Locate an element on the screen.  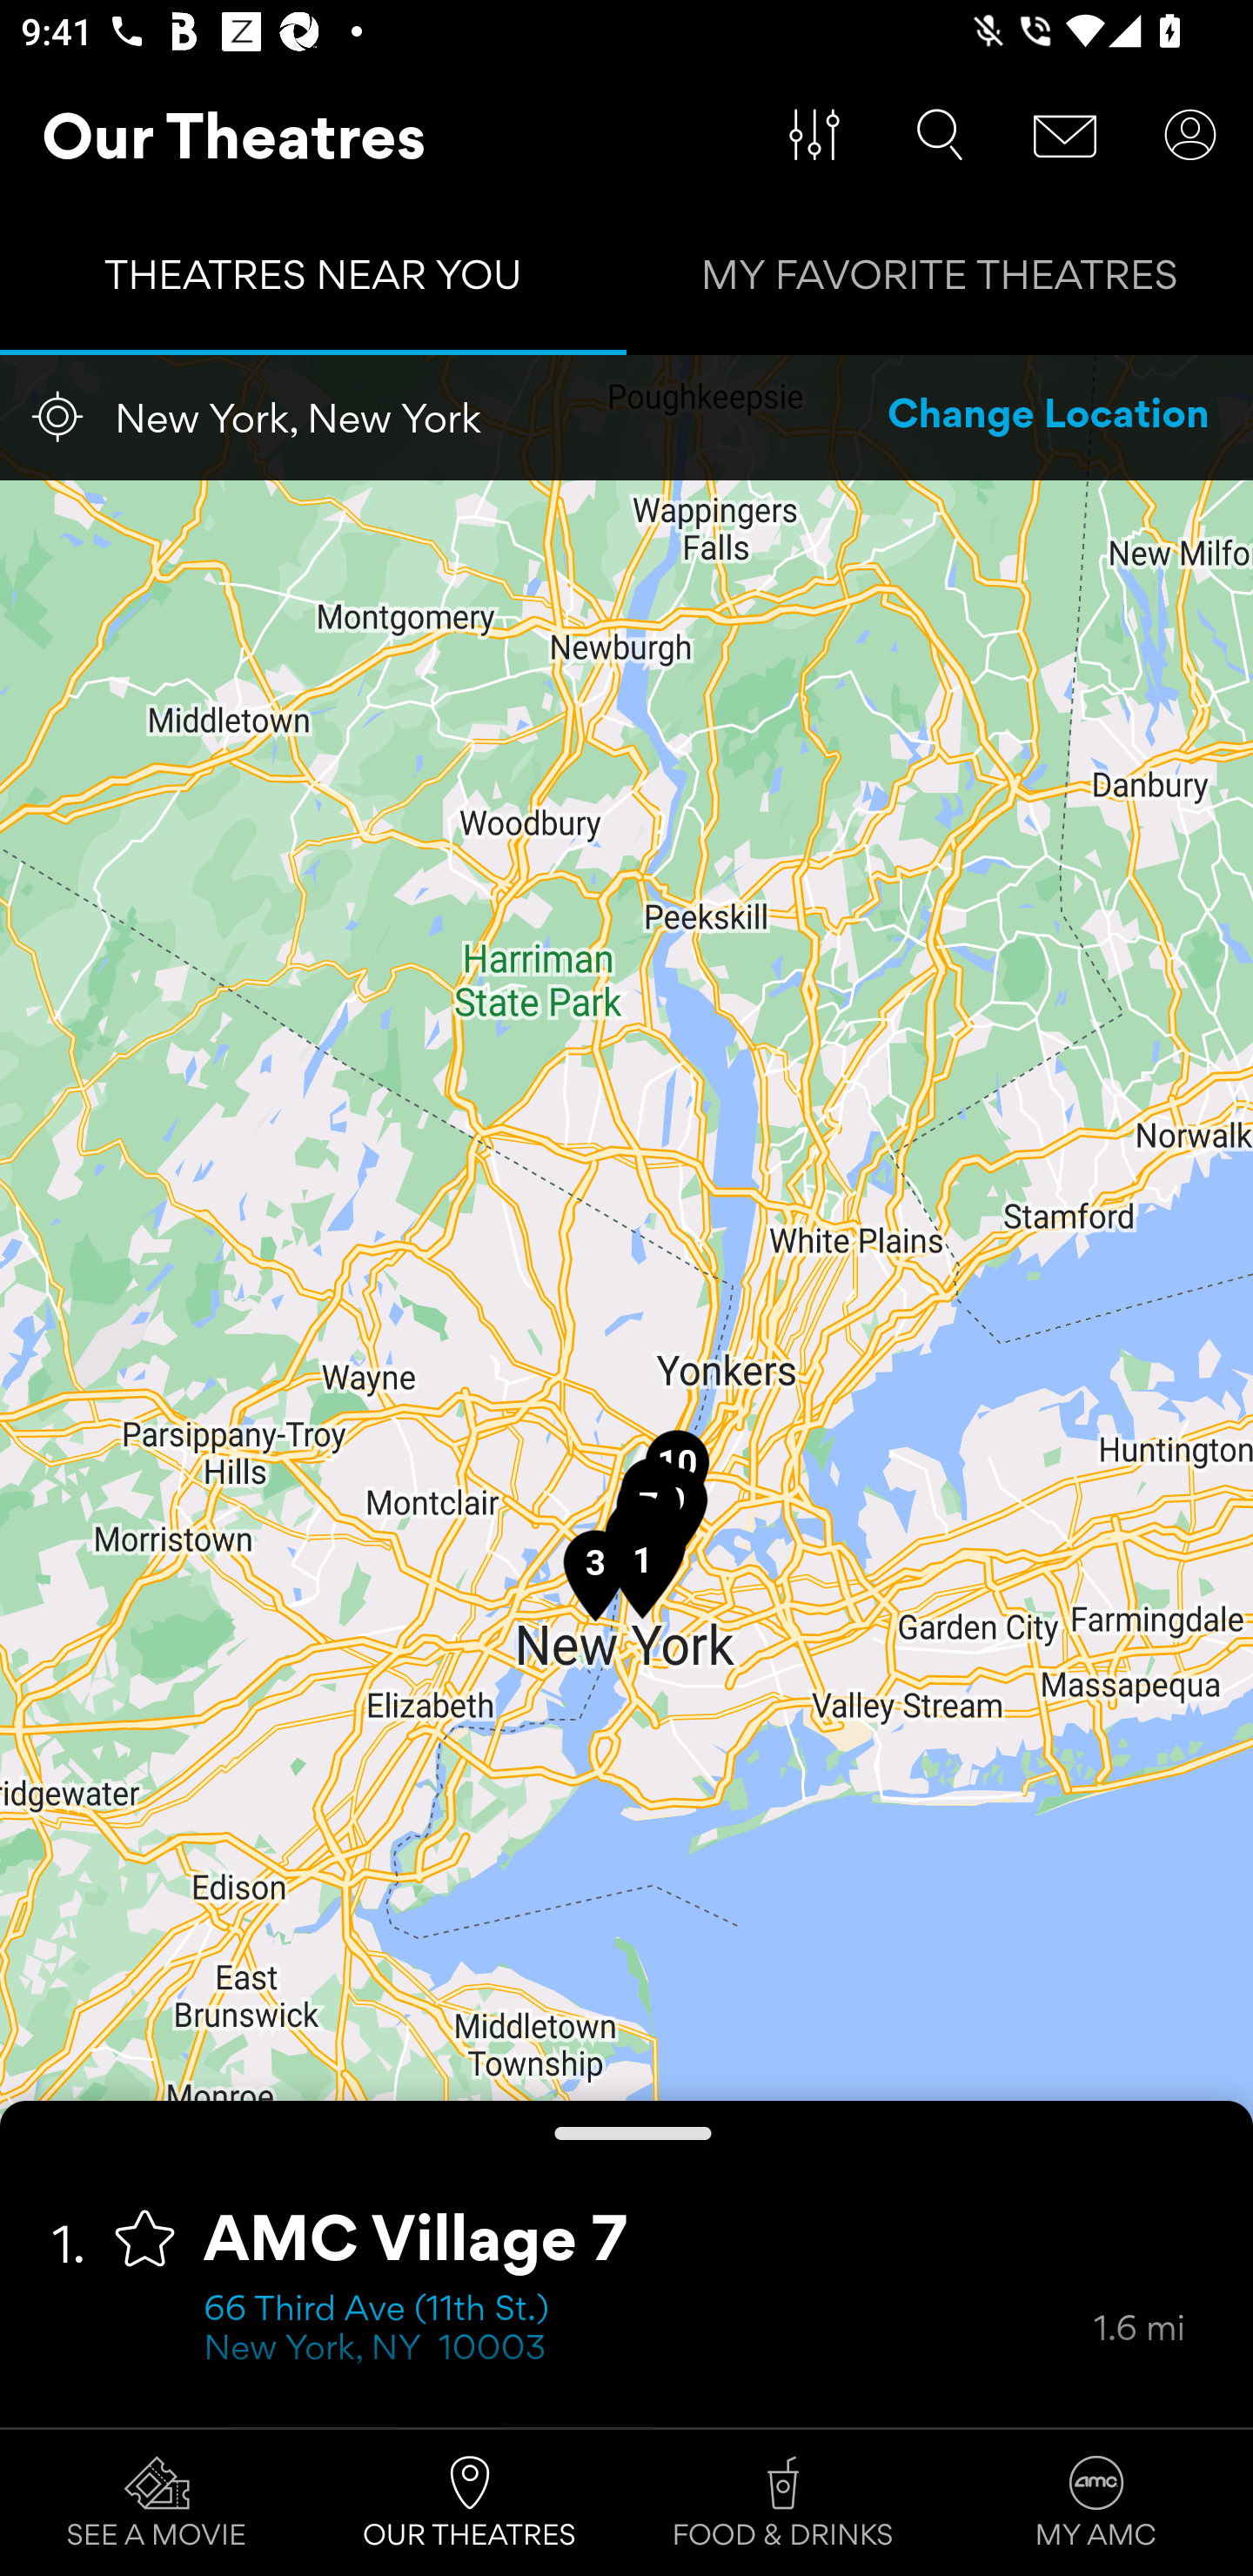
Message Center is located at coordinates (1065, 135).